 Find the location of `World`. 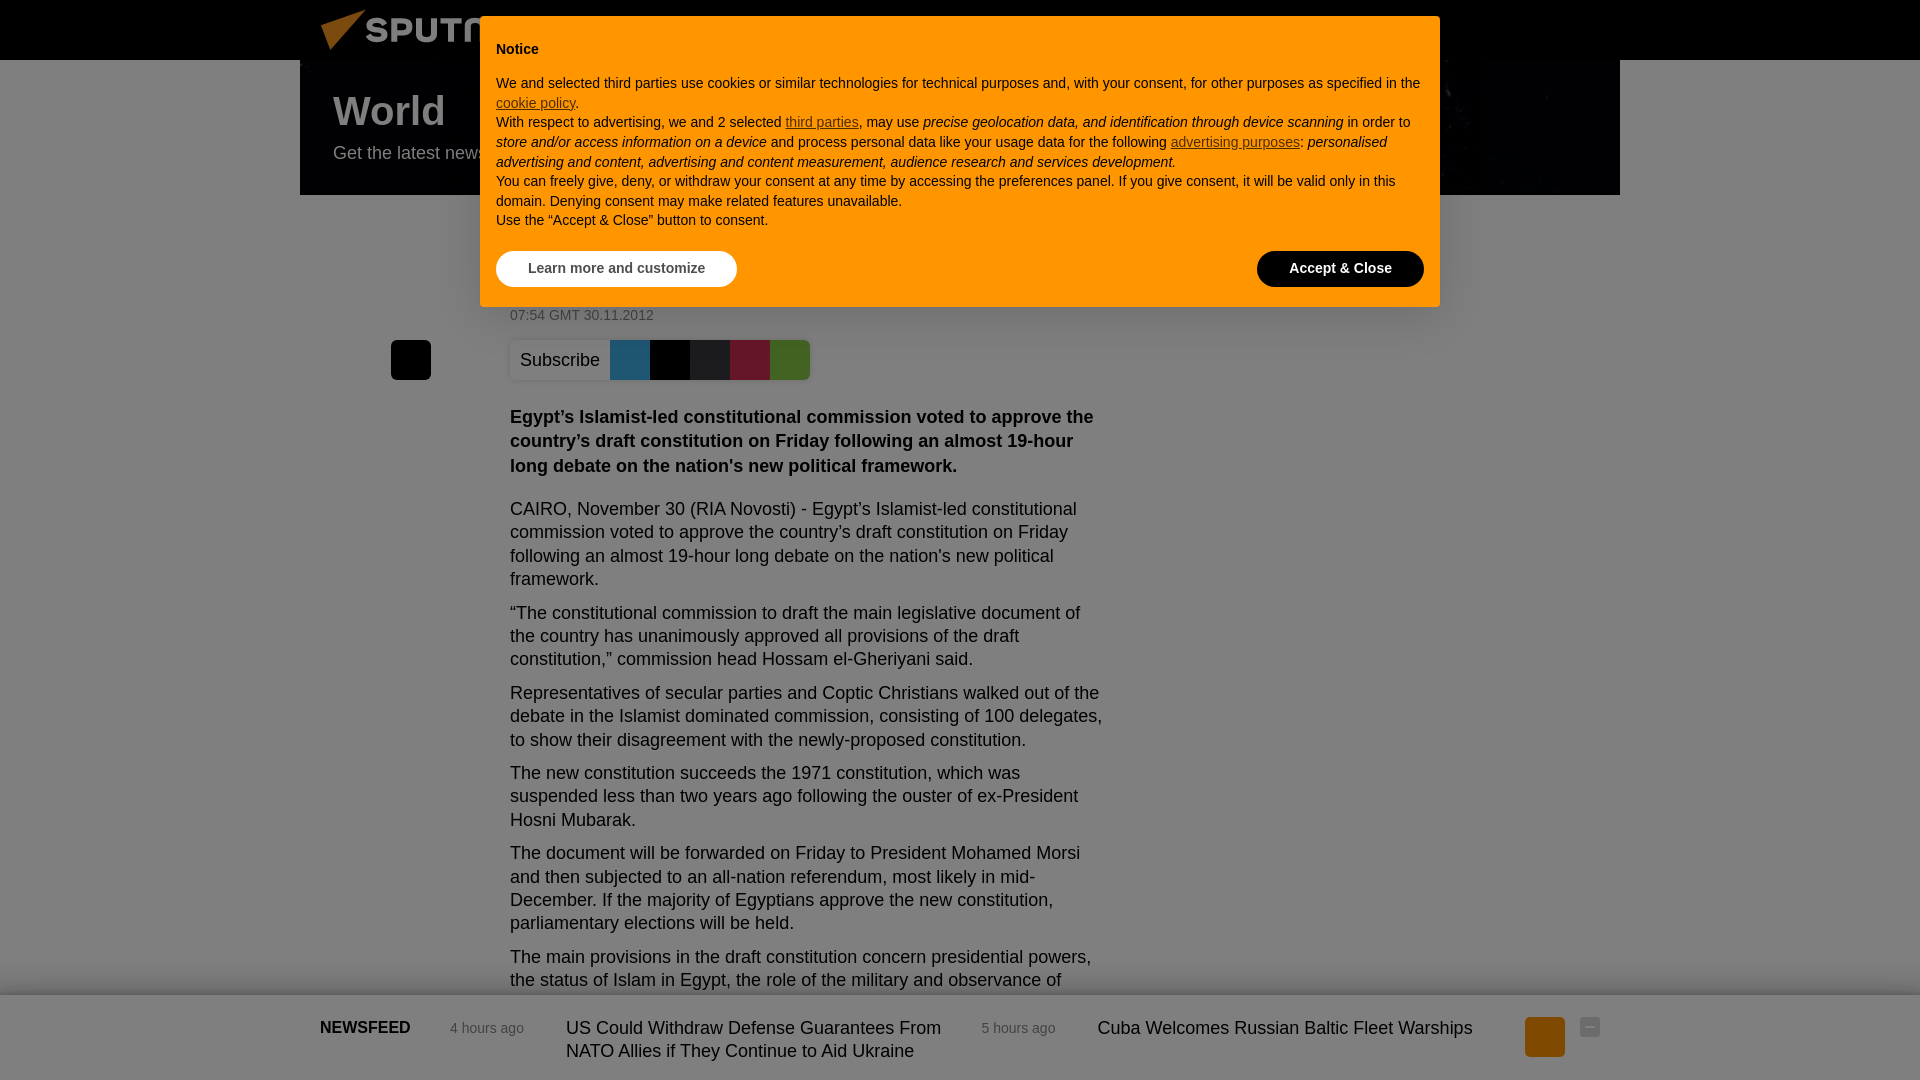

World is located at coordinates (960, 128).